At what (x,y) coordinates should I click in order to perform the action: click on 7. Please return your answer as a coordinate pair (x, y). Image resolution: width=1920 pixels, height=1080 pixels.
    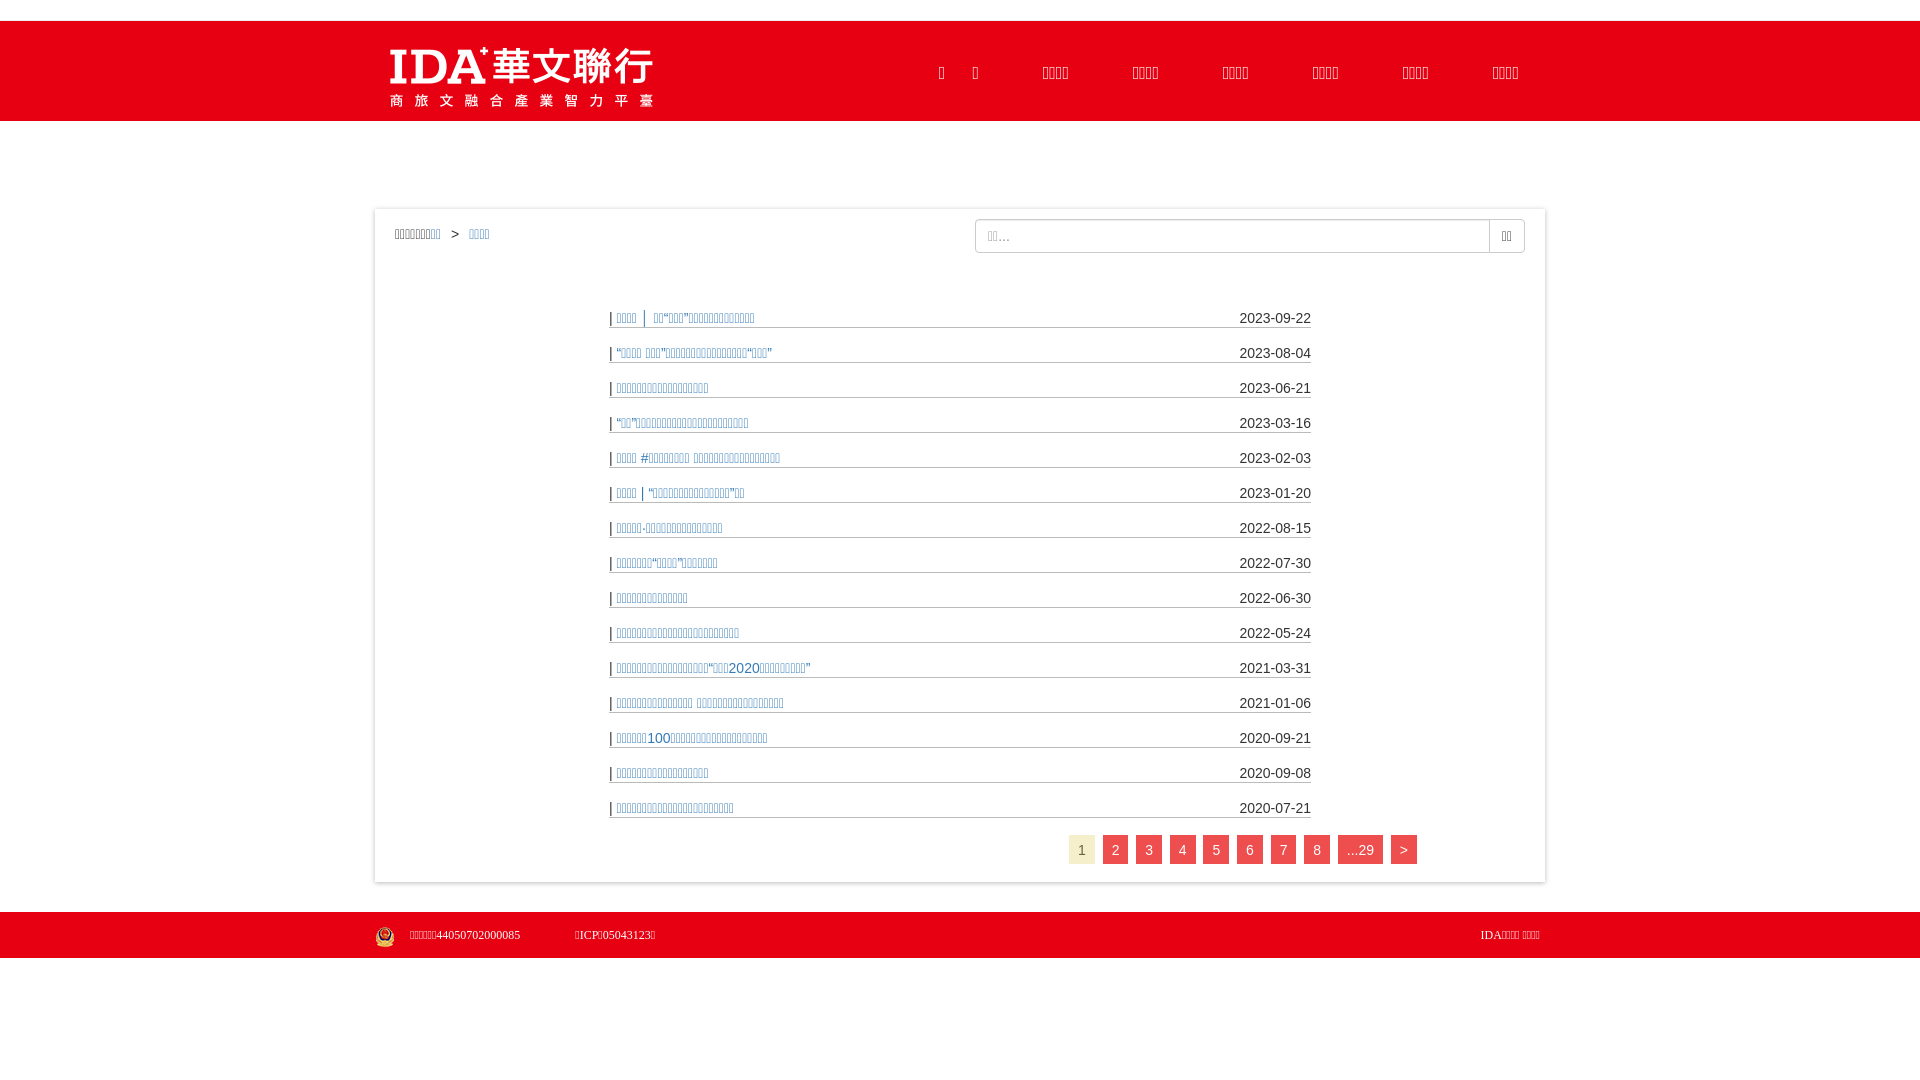
    Looking at the image, I should click on (1284, 850).